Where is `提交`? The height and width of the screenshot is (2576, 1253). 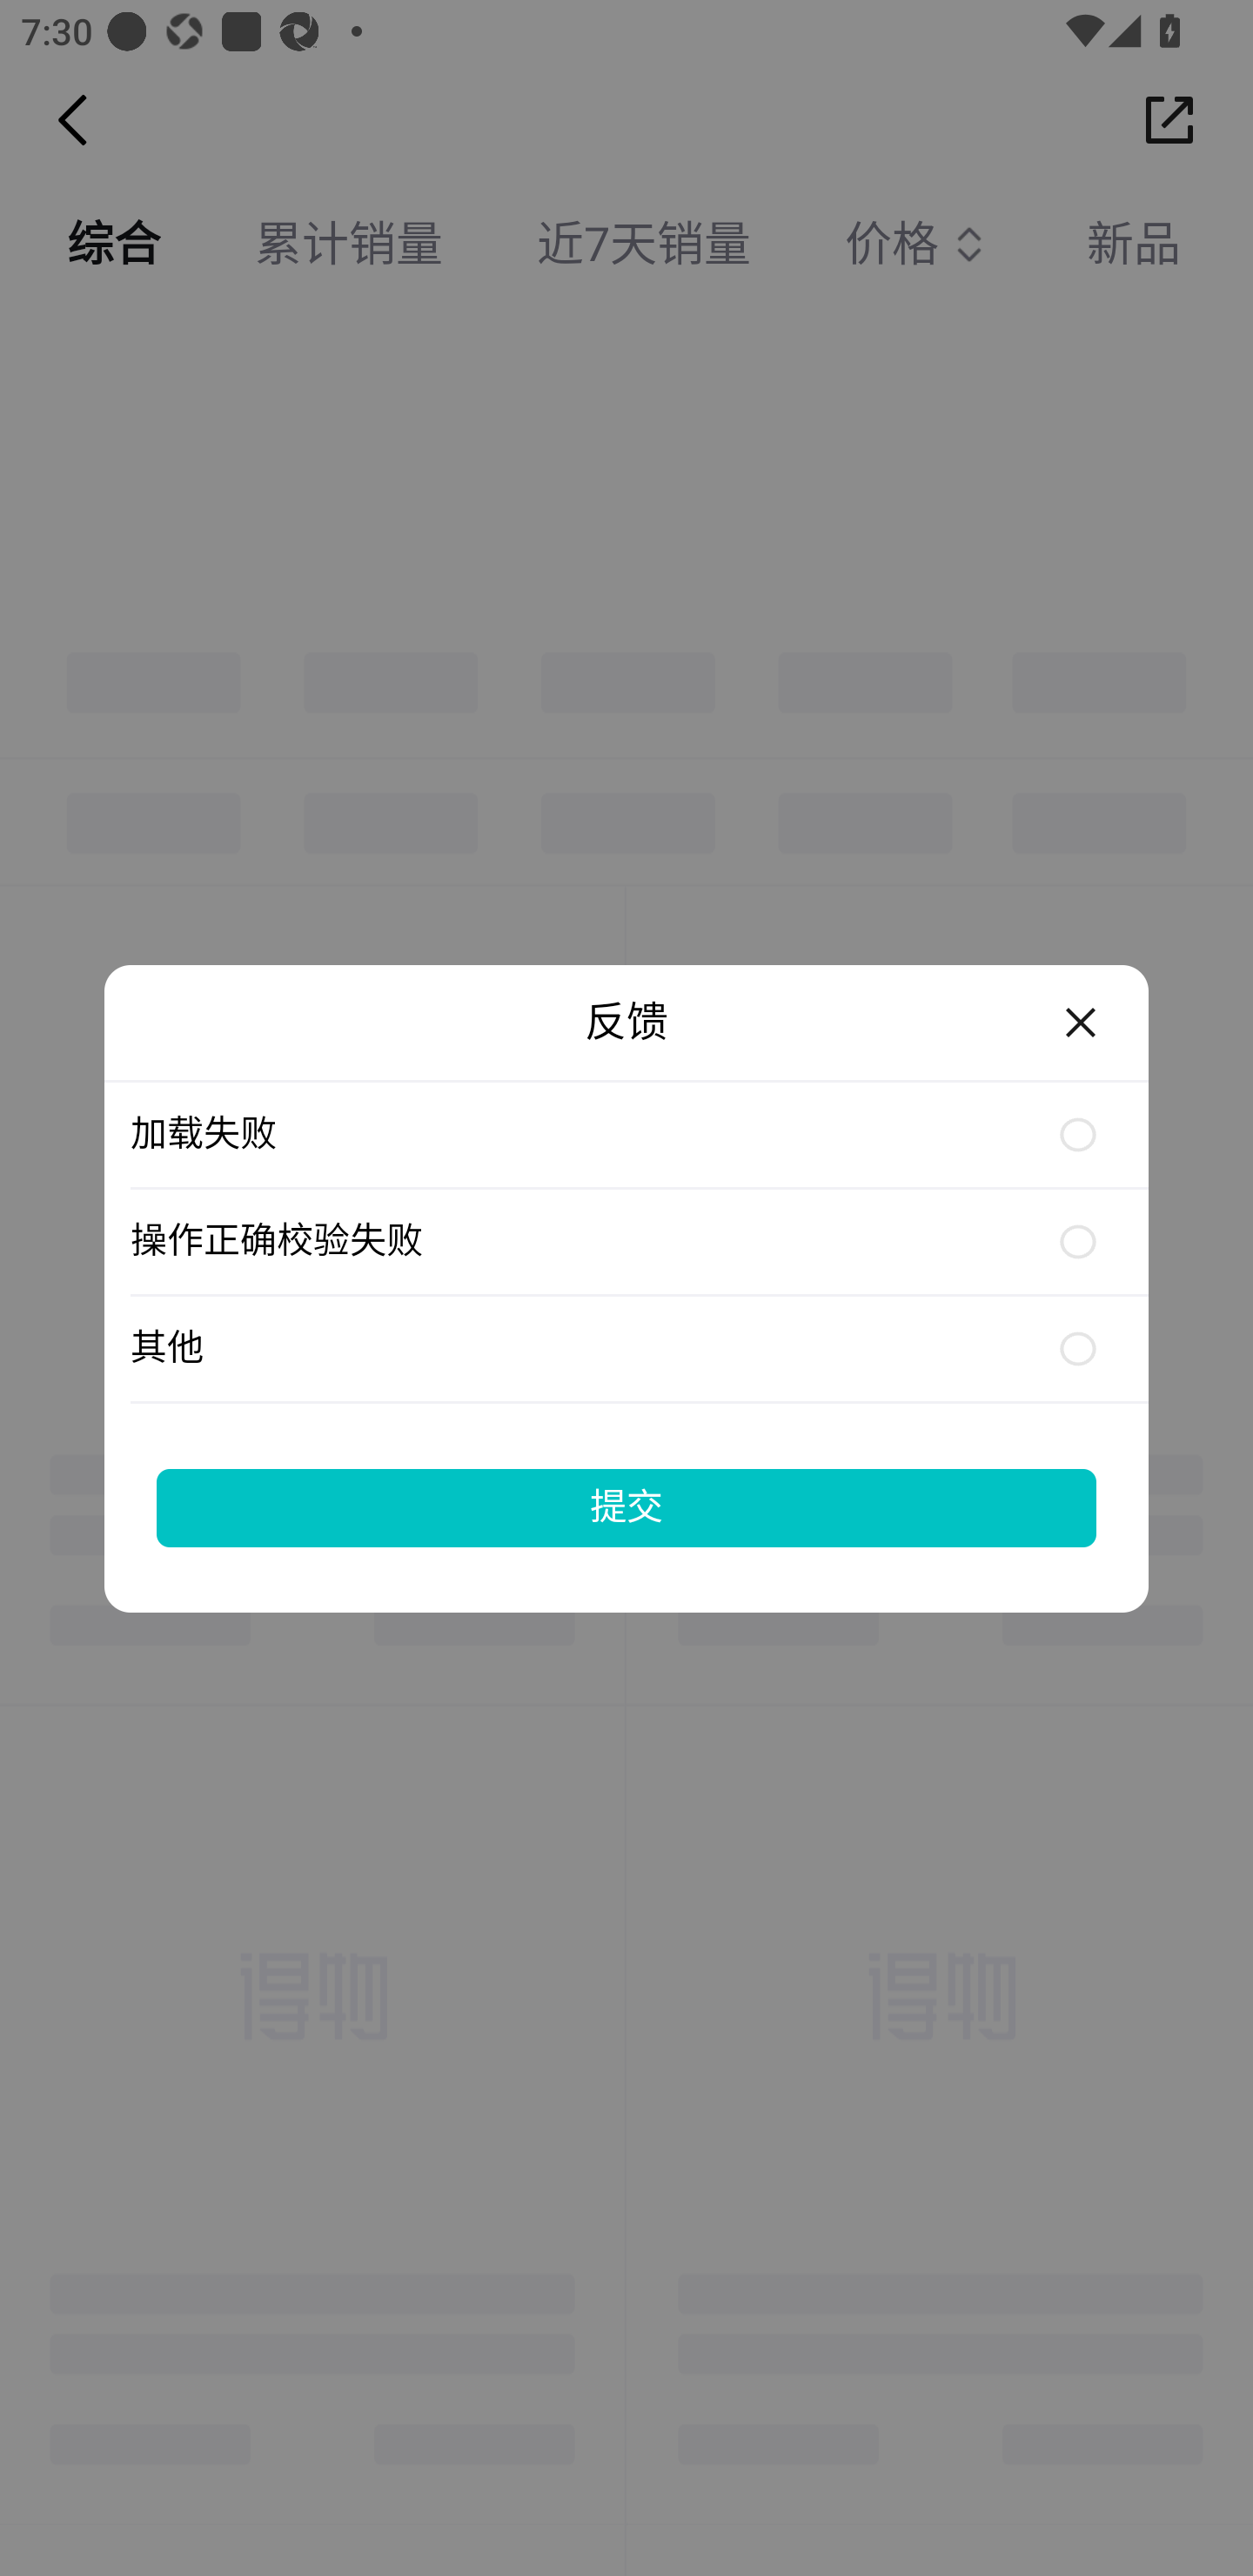 提交 is located at coordinates (626, 1507).